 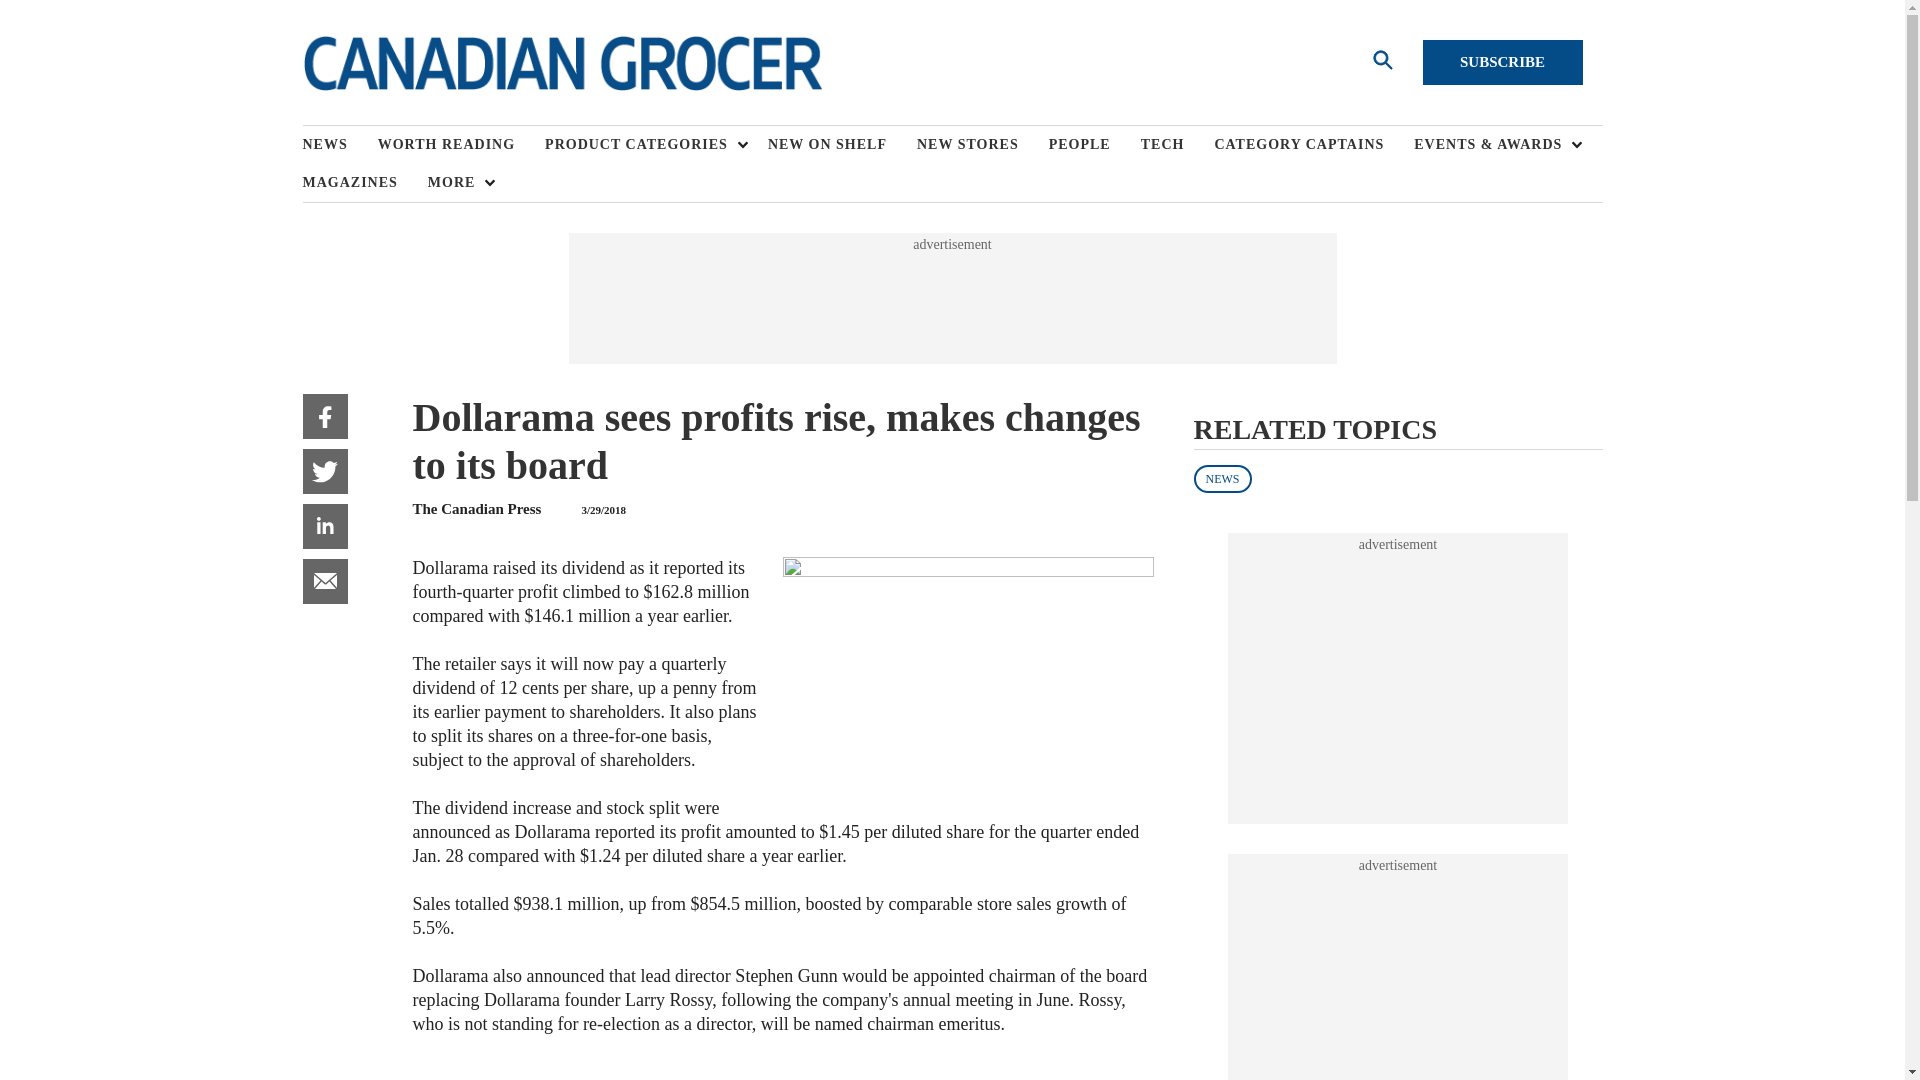 I want to click on facebook, so click(x=324, y=416).